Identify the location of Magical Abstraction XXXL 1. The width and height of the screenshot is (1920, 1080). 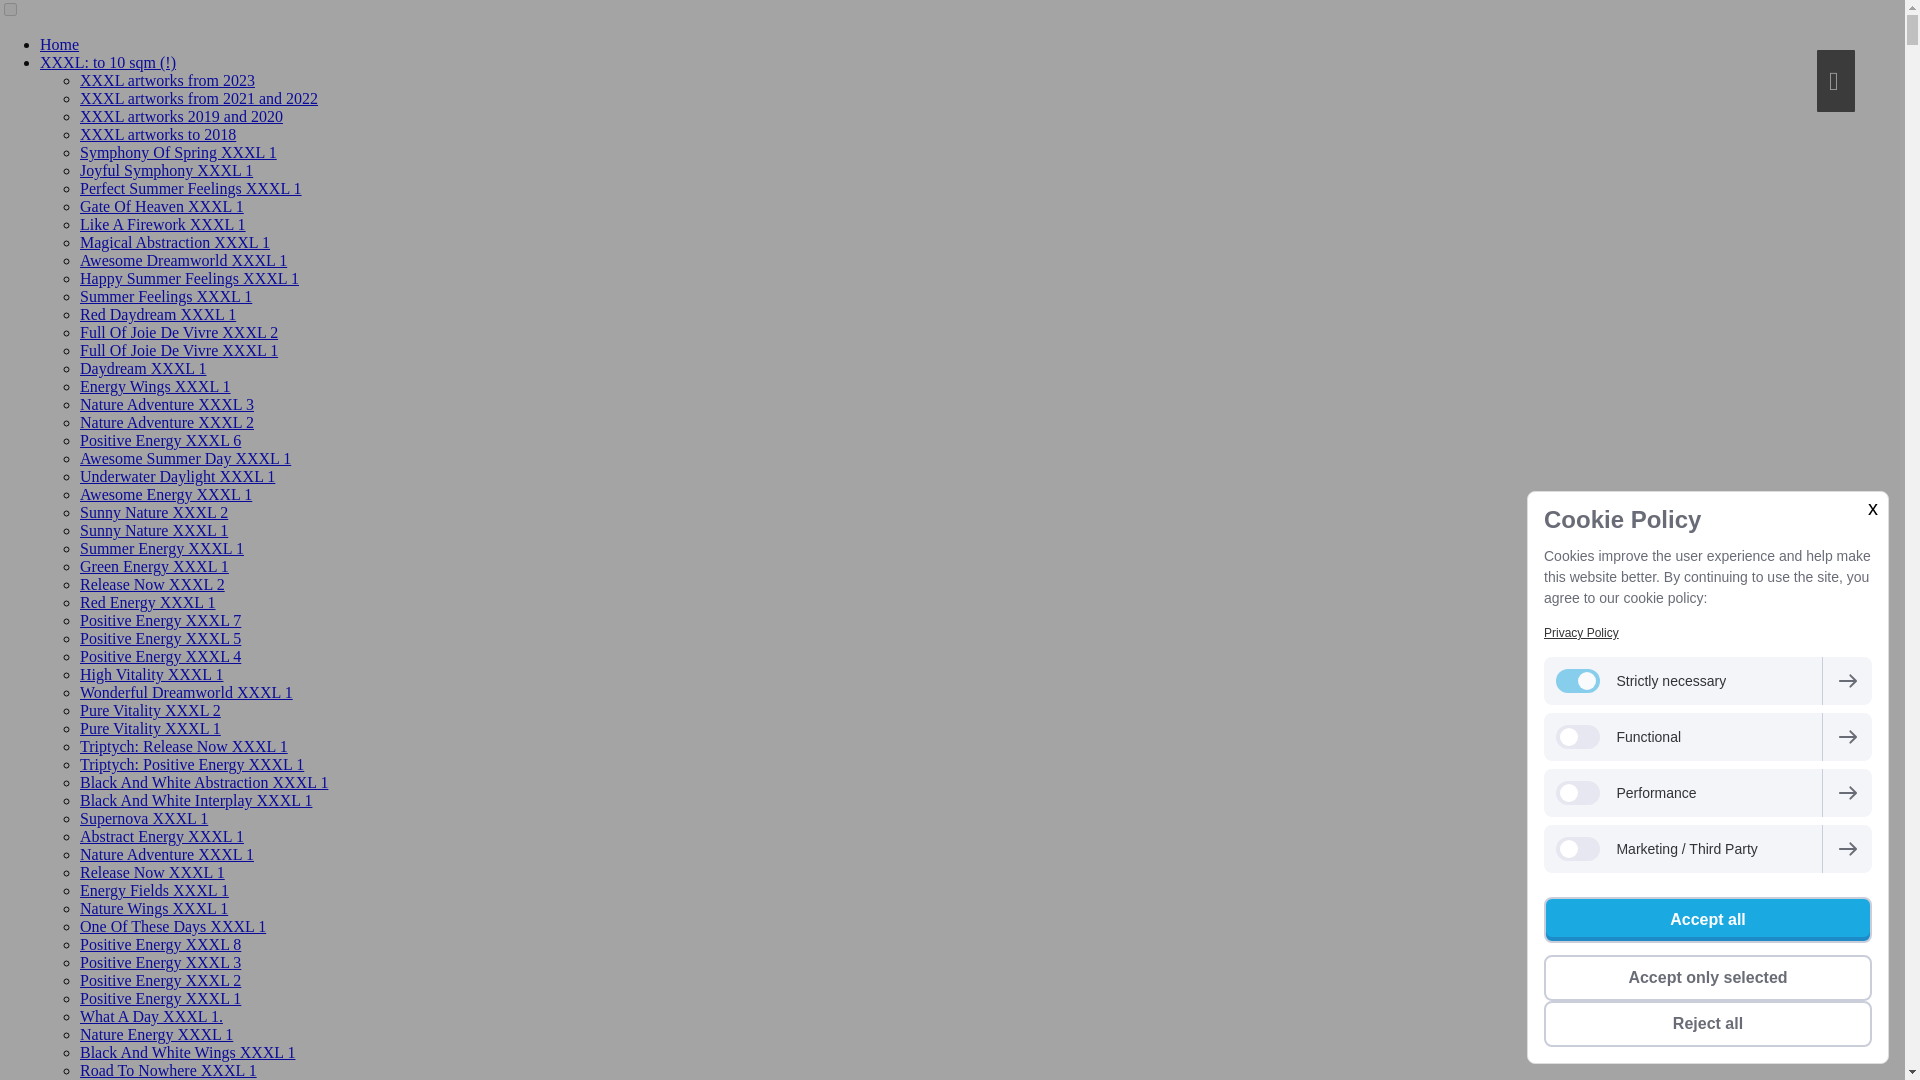
(175, 242).